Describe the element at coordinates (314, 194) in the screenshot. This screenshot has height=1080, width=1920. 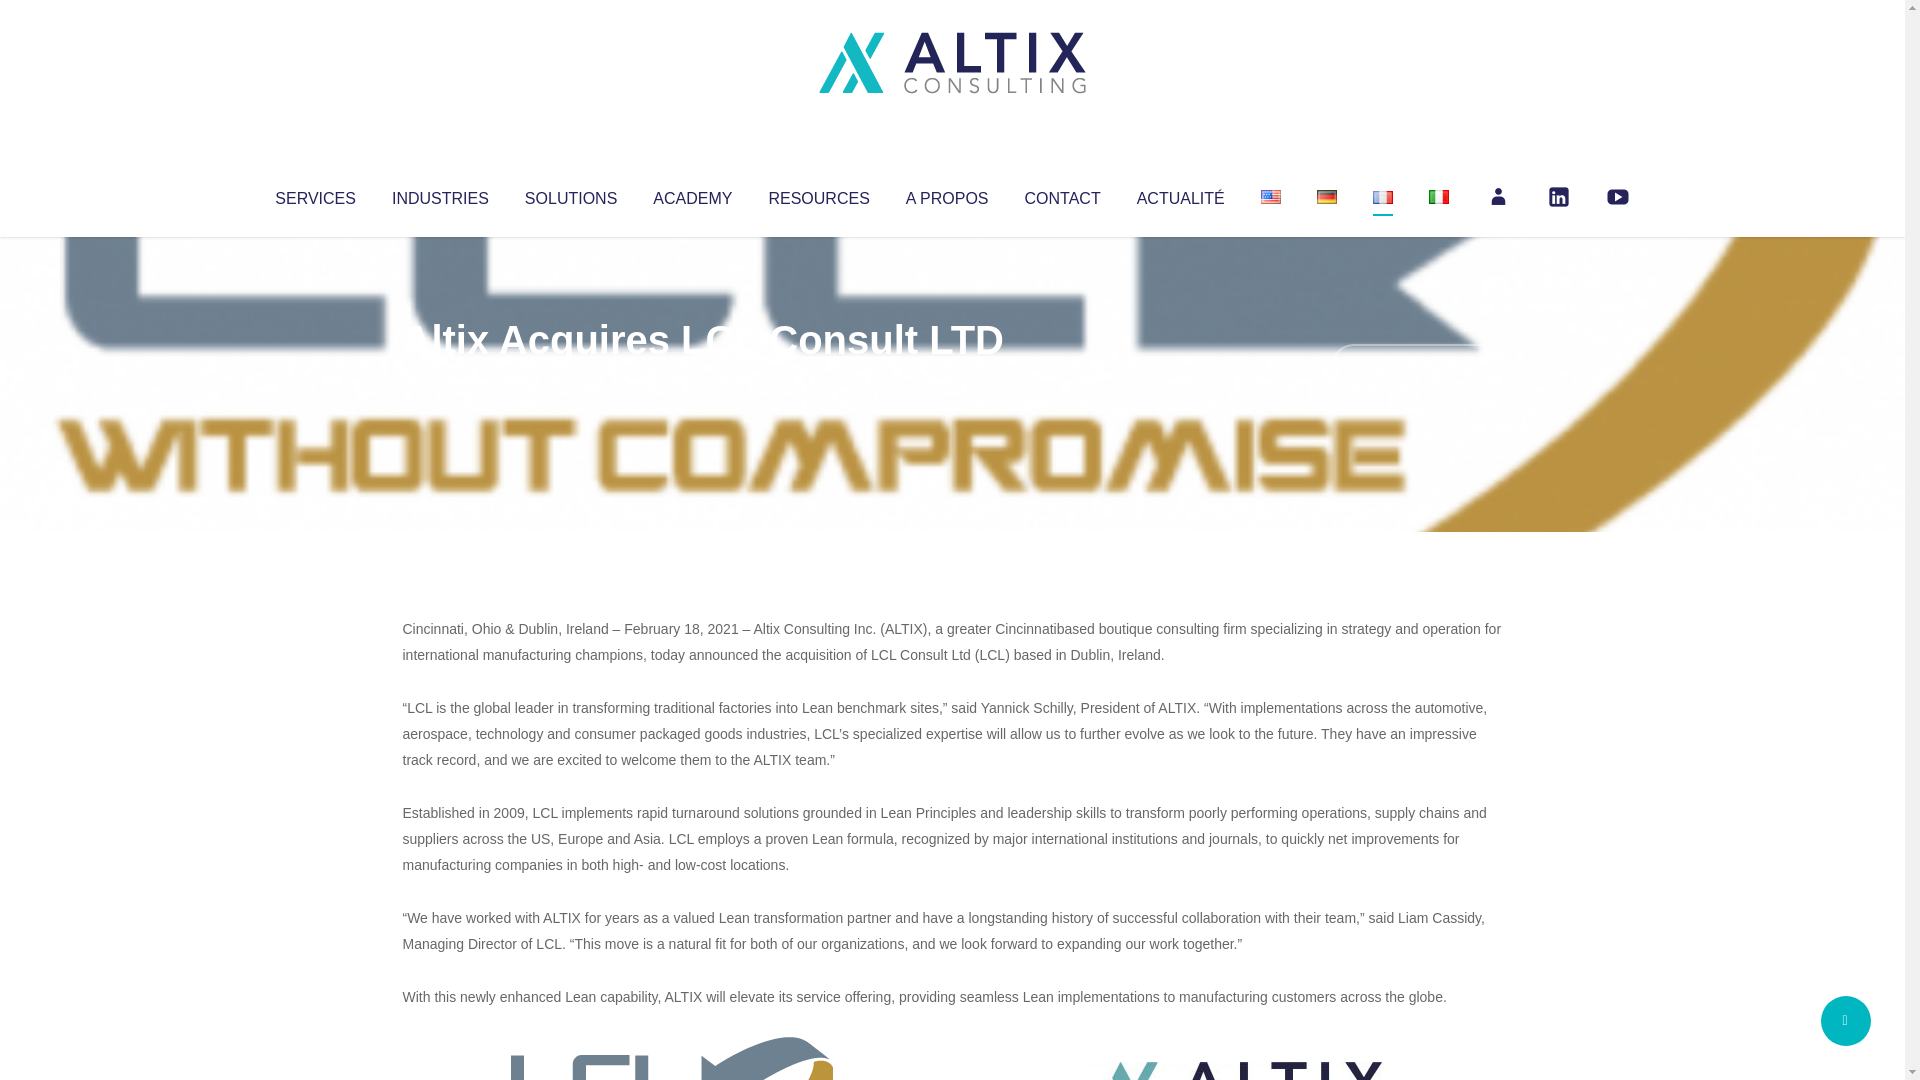
I see `SERVICES` at that location.